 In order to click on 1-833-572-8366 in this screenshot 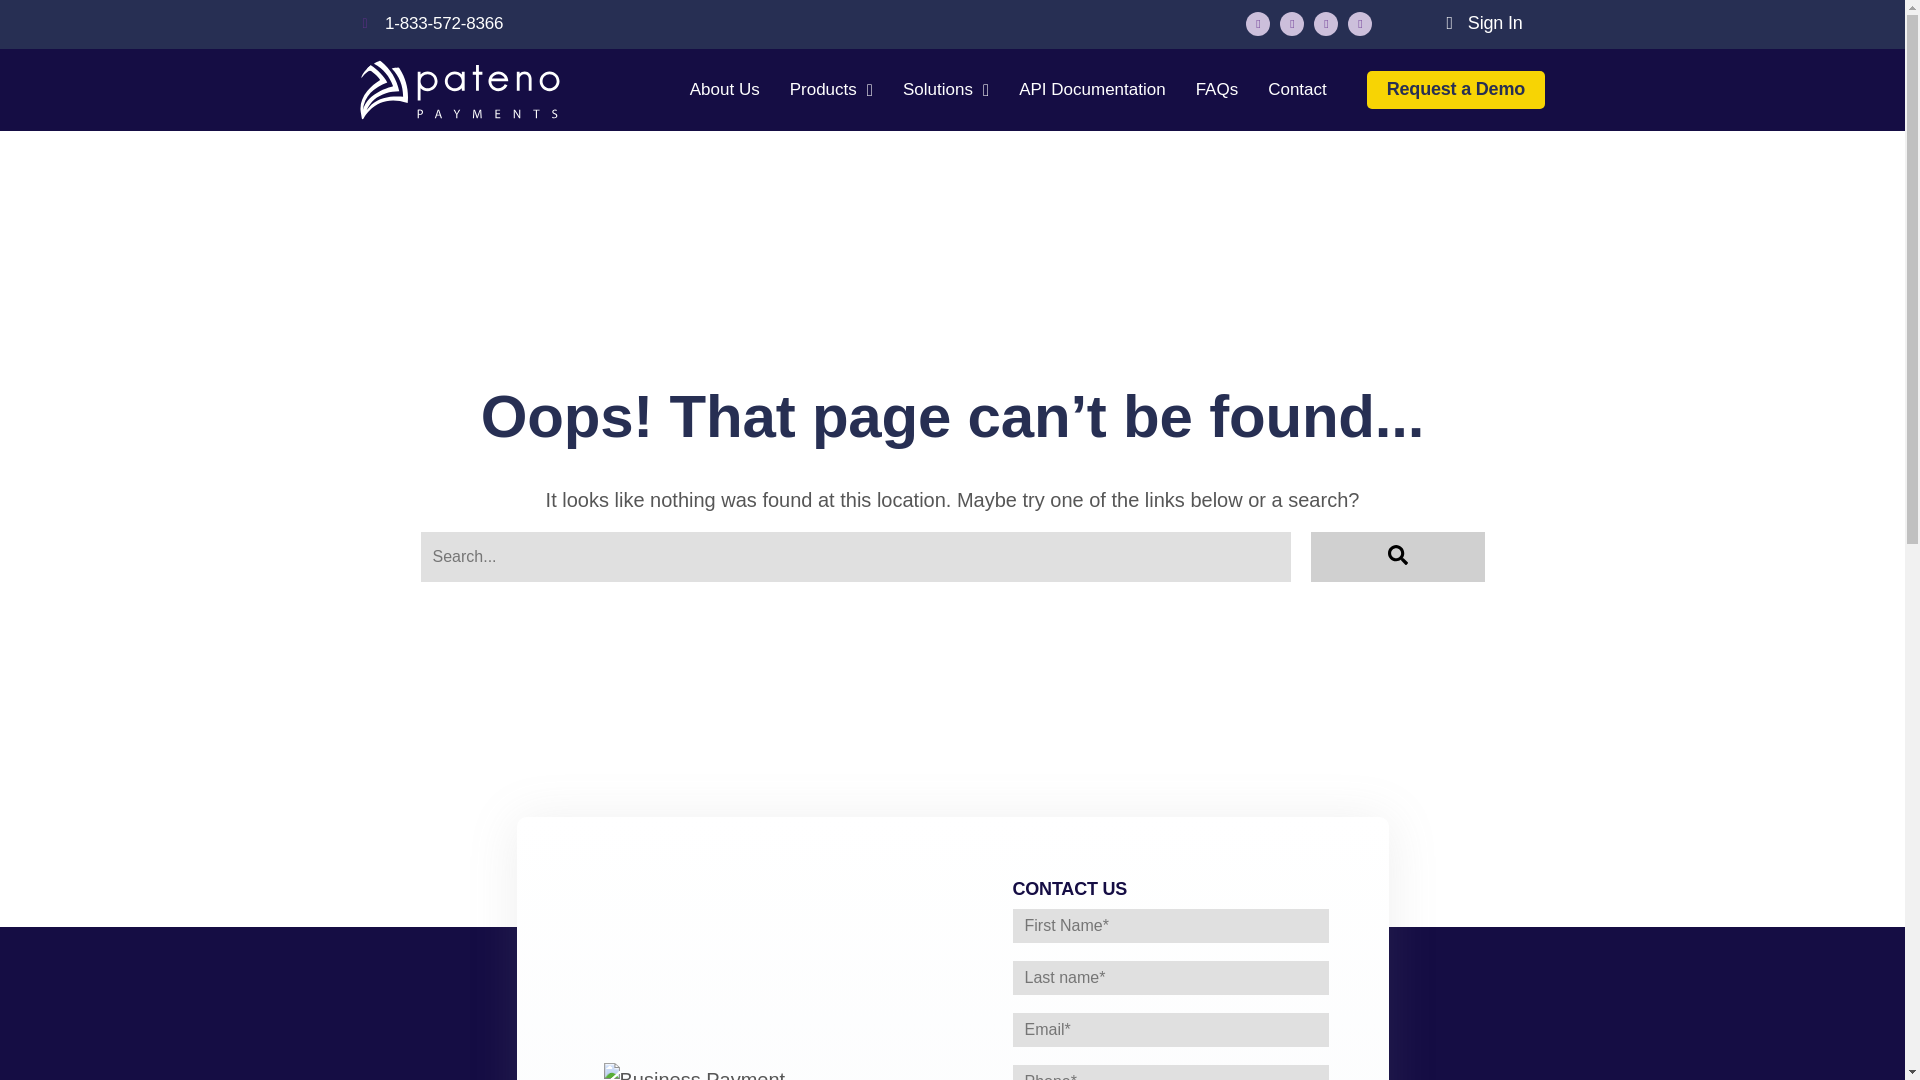, I will do `click(432, 24)`.